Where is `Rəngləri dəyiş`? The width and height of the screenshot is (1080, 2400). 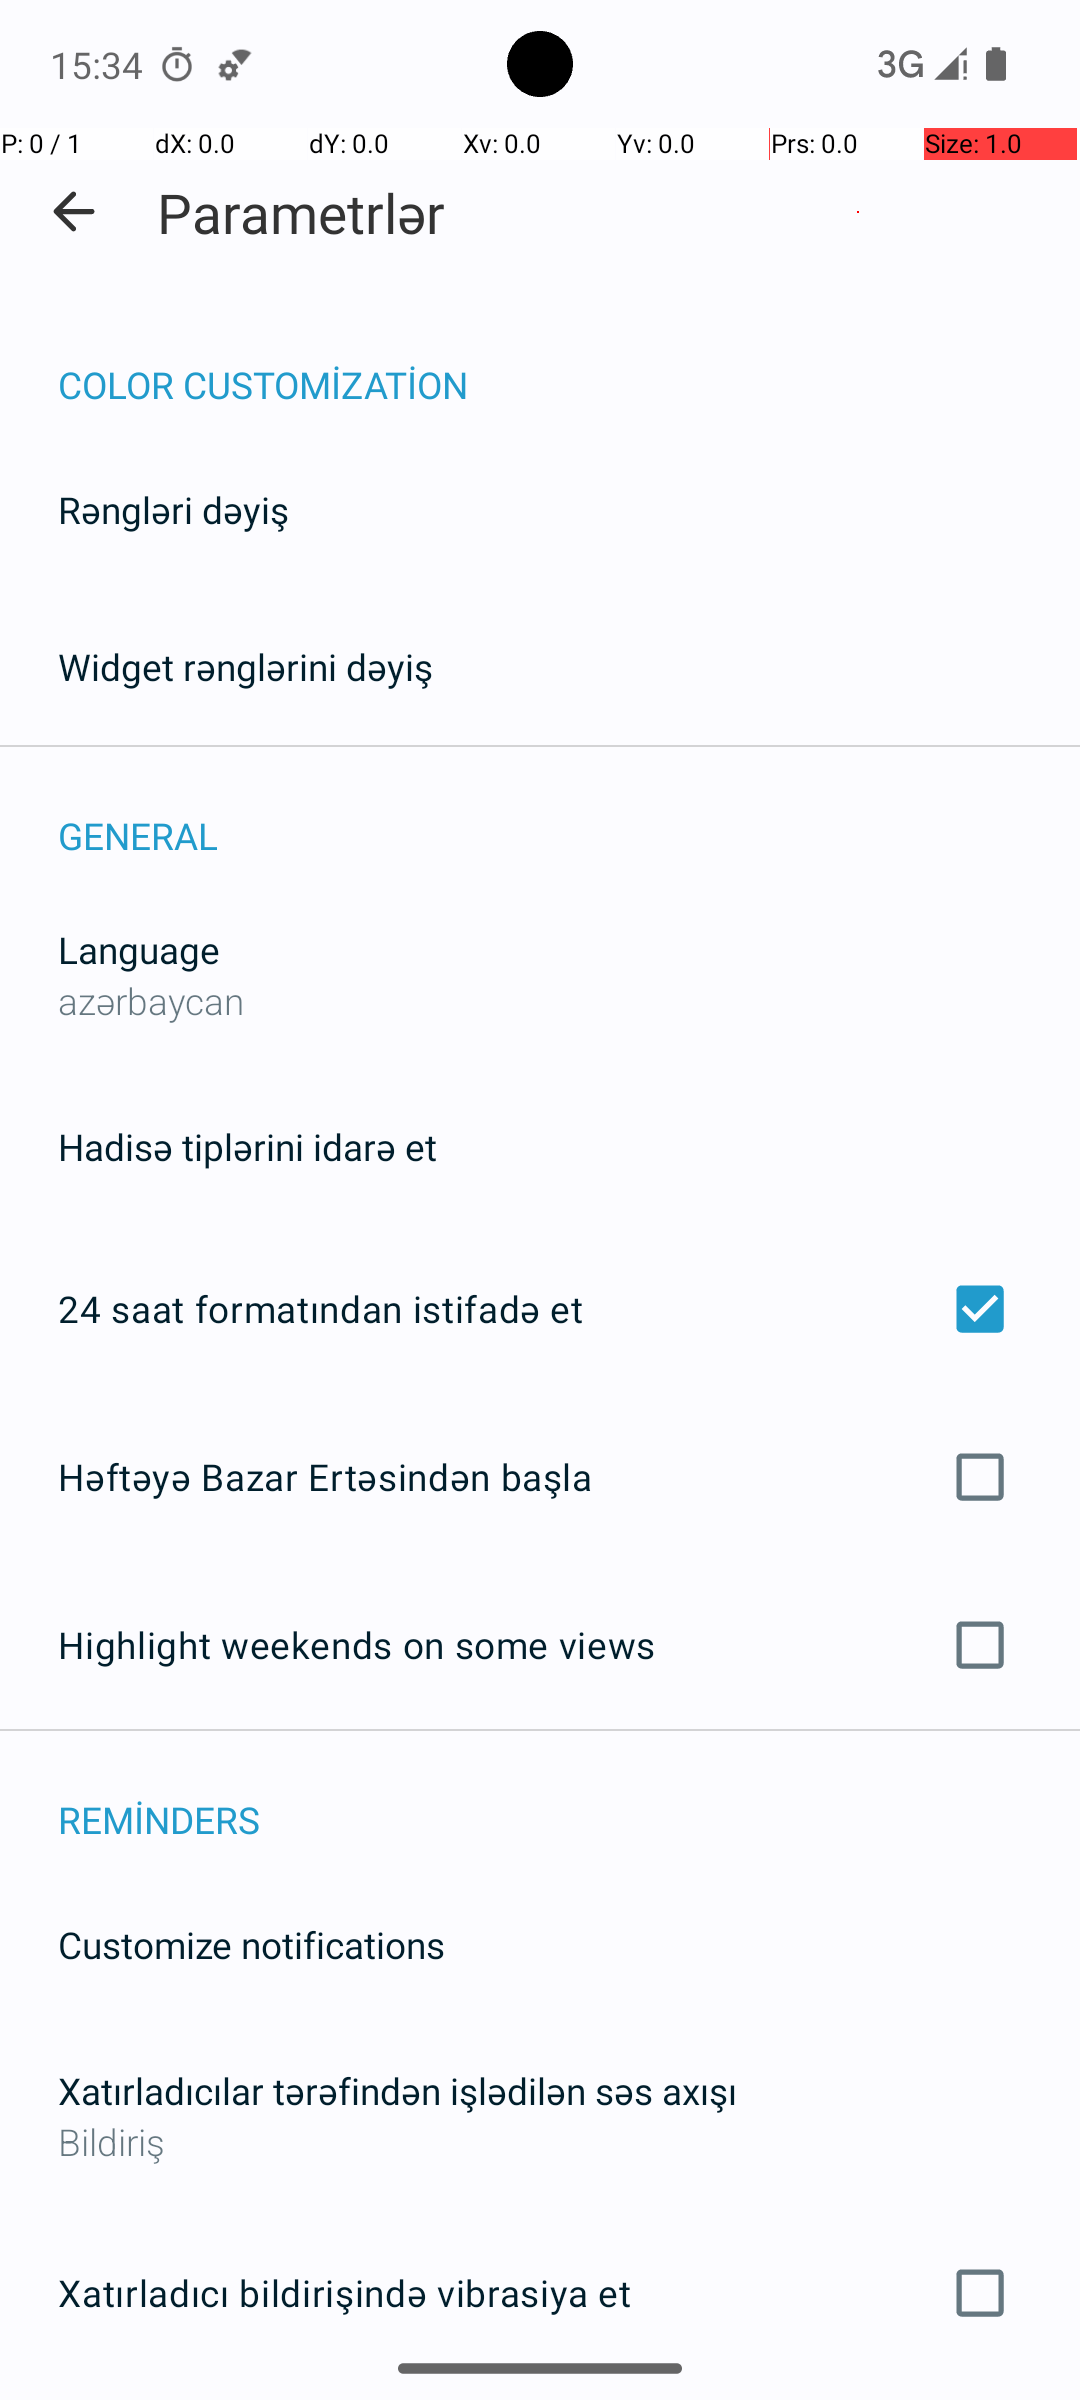
Rəngləri dəyiş is located at coordinates (174, 510).